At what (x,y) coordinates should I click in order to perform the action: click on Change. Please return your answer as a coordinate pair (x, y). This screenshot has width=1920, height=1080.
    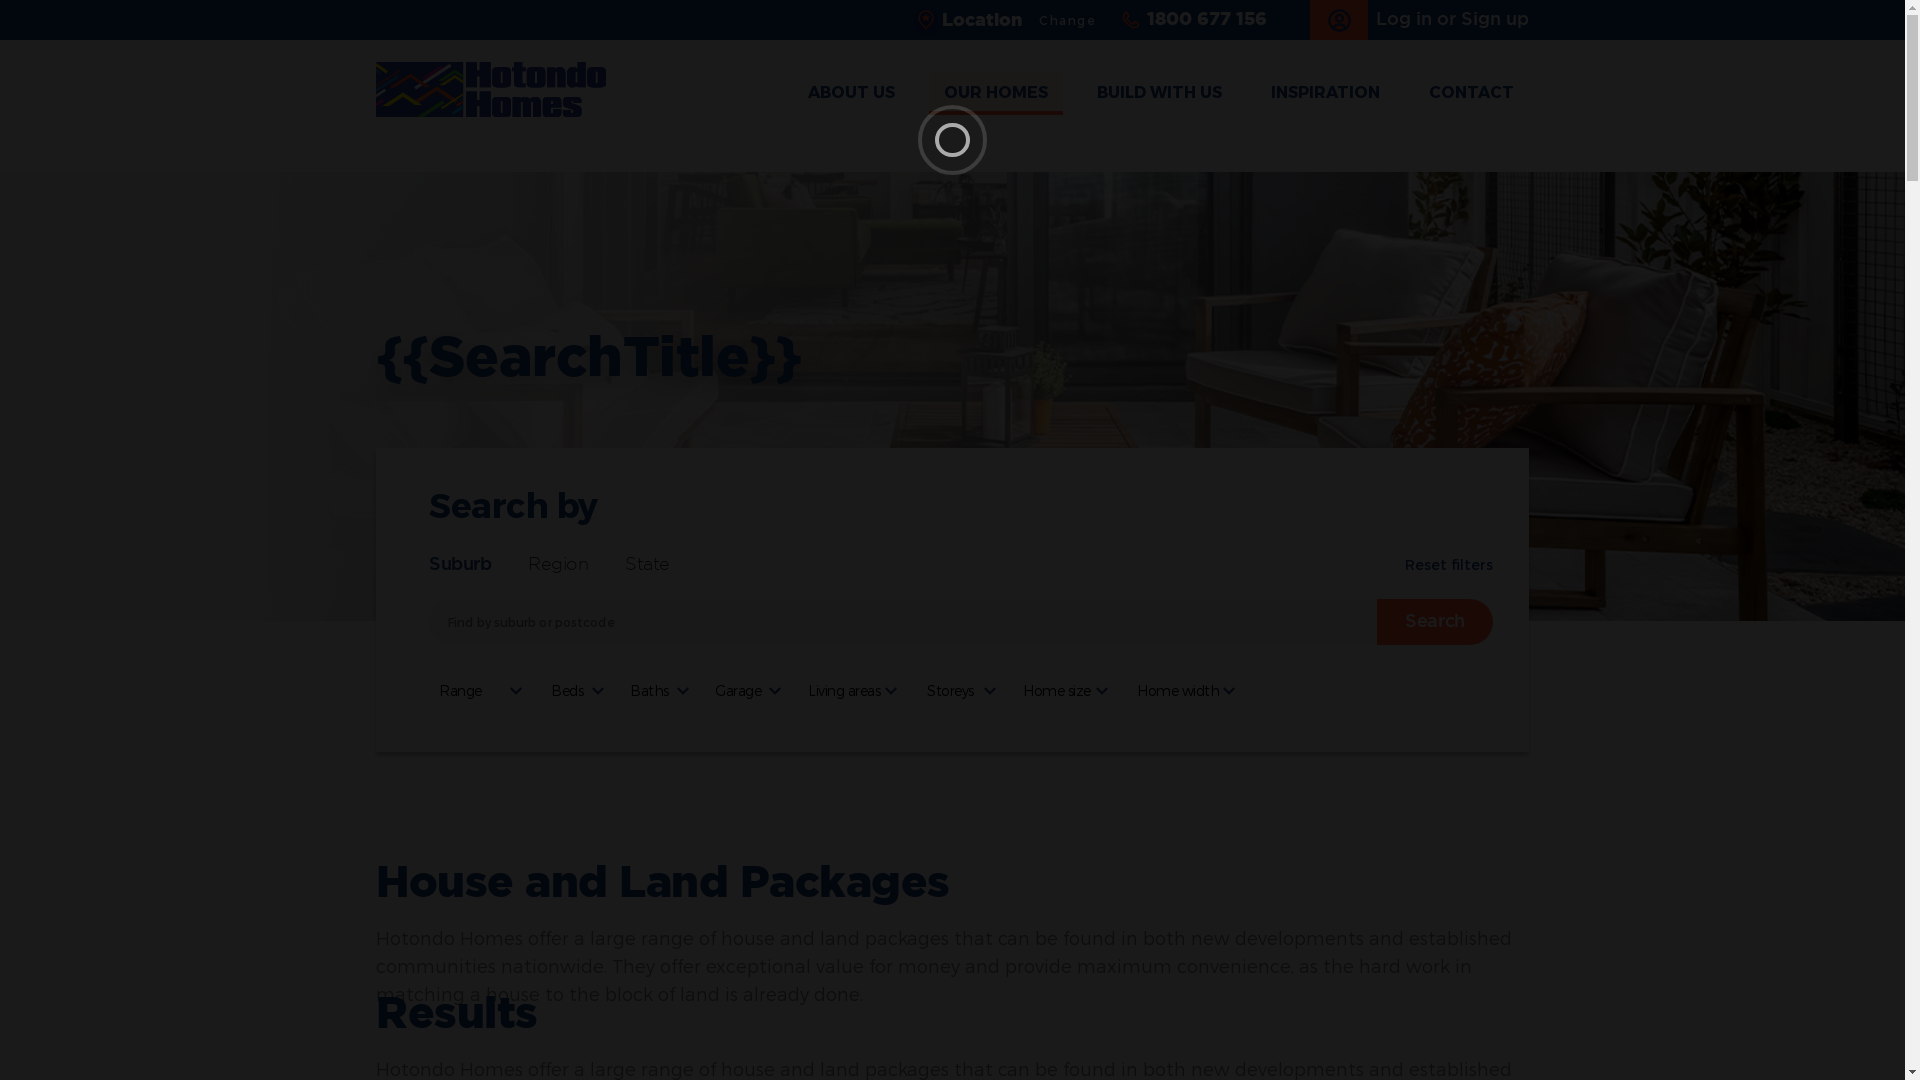
    Looking at the image, I should click on (1068, 20).